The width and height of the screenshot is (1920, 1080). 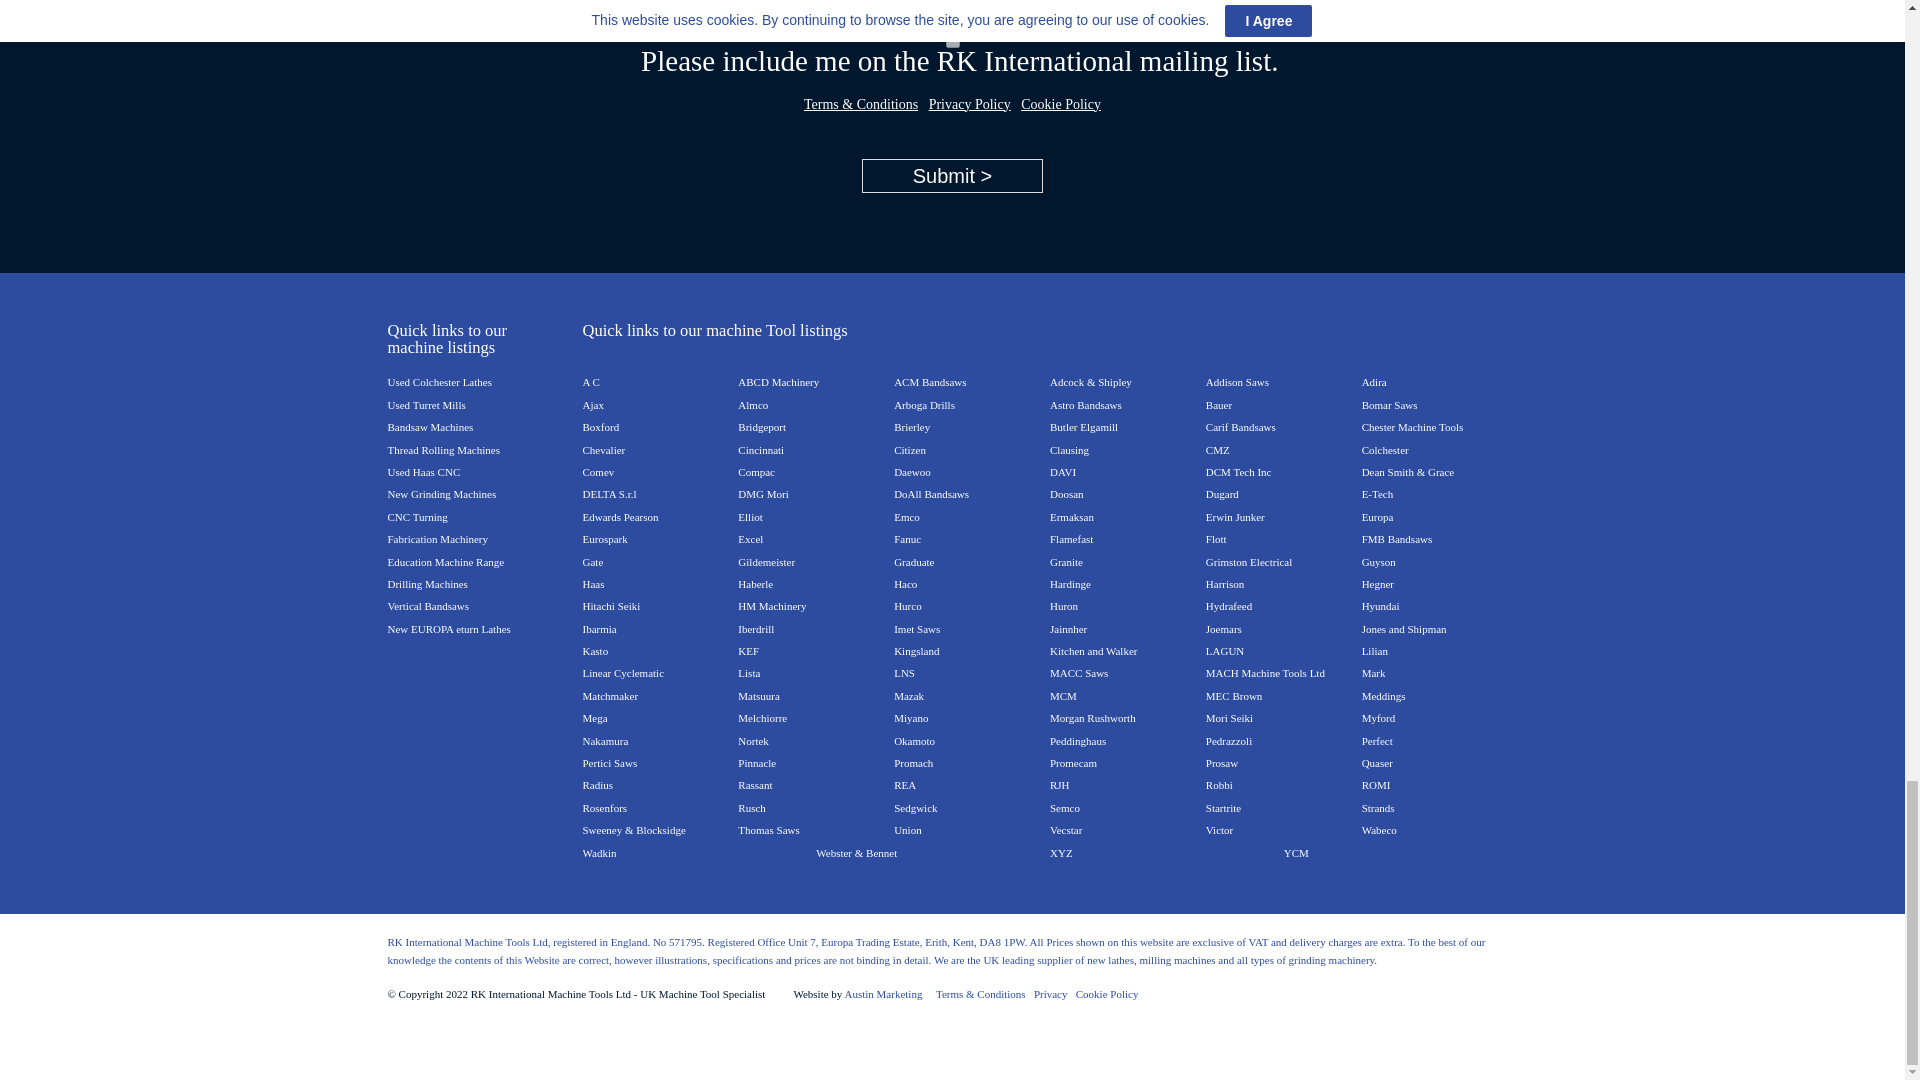 What do you see at coordinates (752, 403) in the screenshot?
I see `View all ads filed under Almco` at bounding box center [752, 403].